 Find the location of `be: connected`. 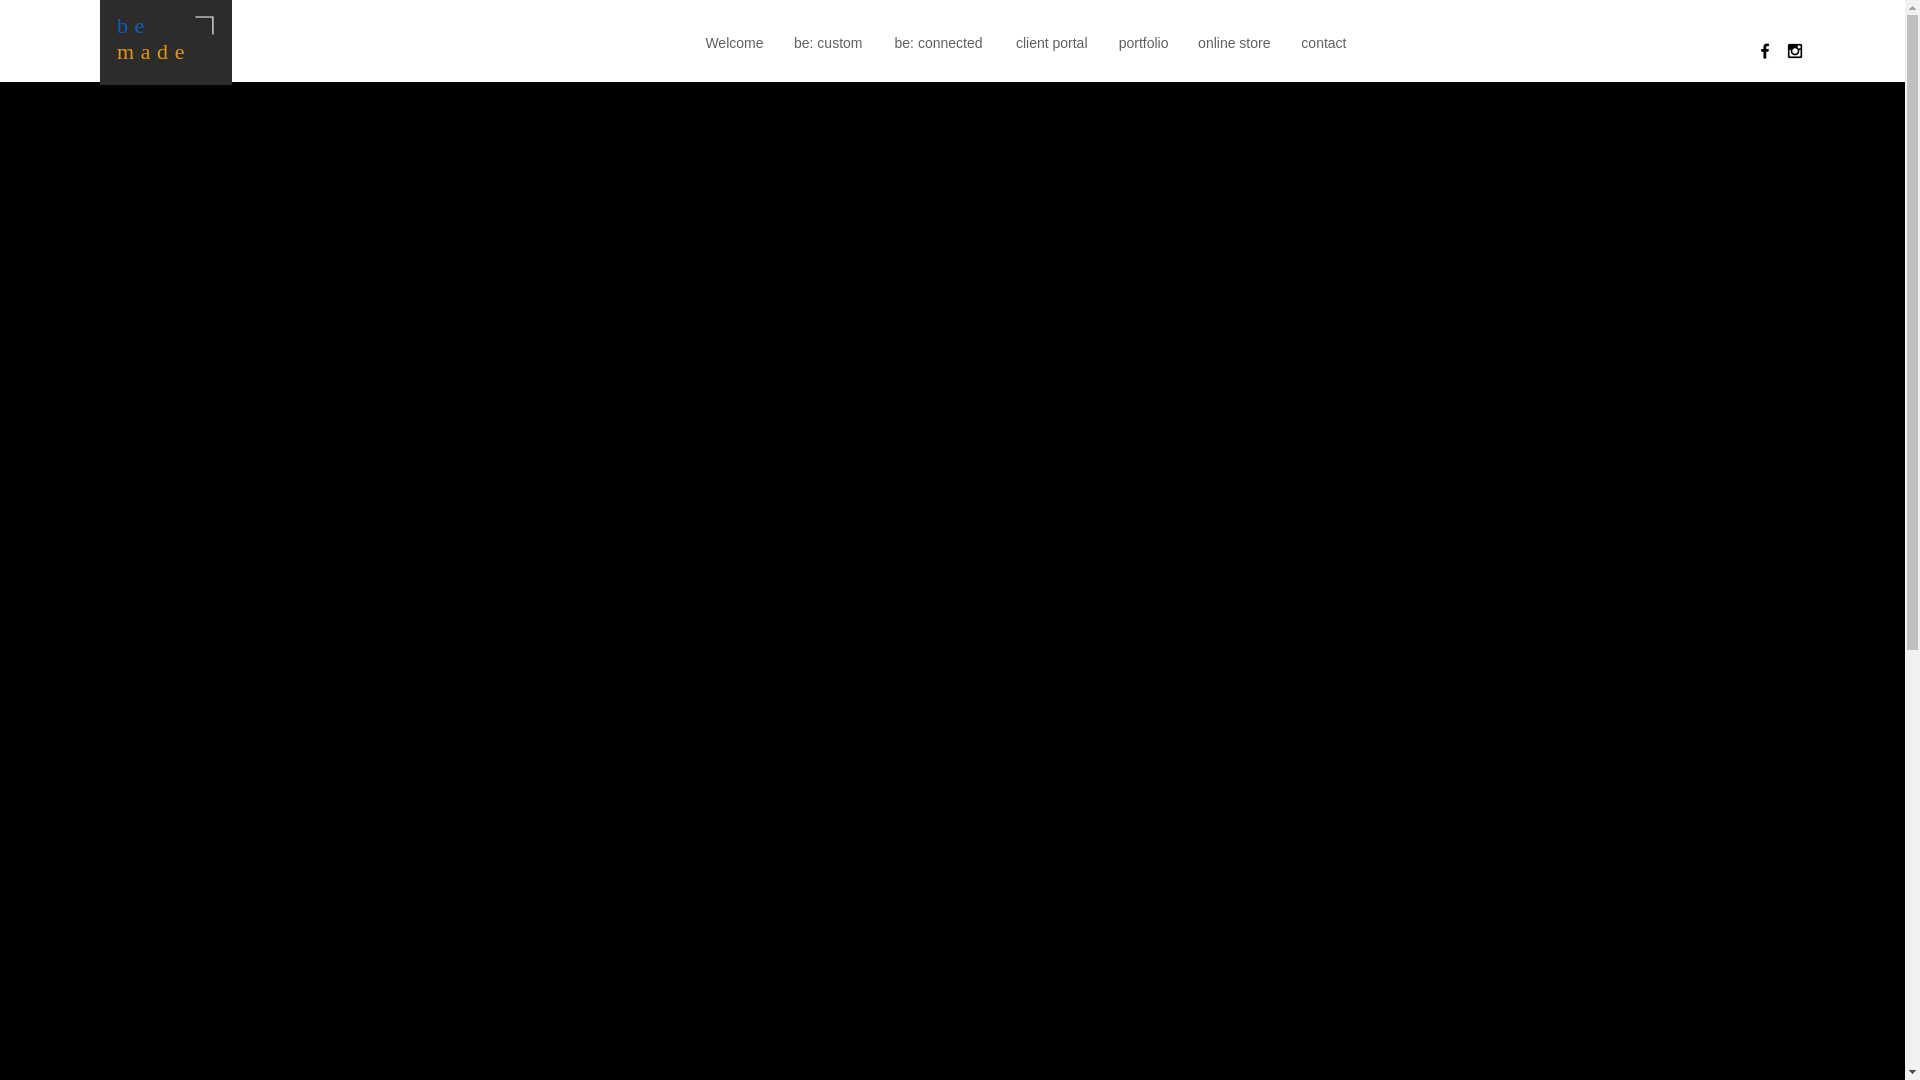

be: connected is located at coordinates (936, 42).